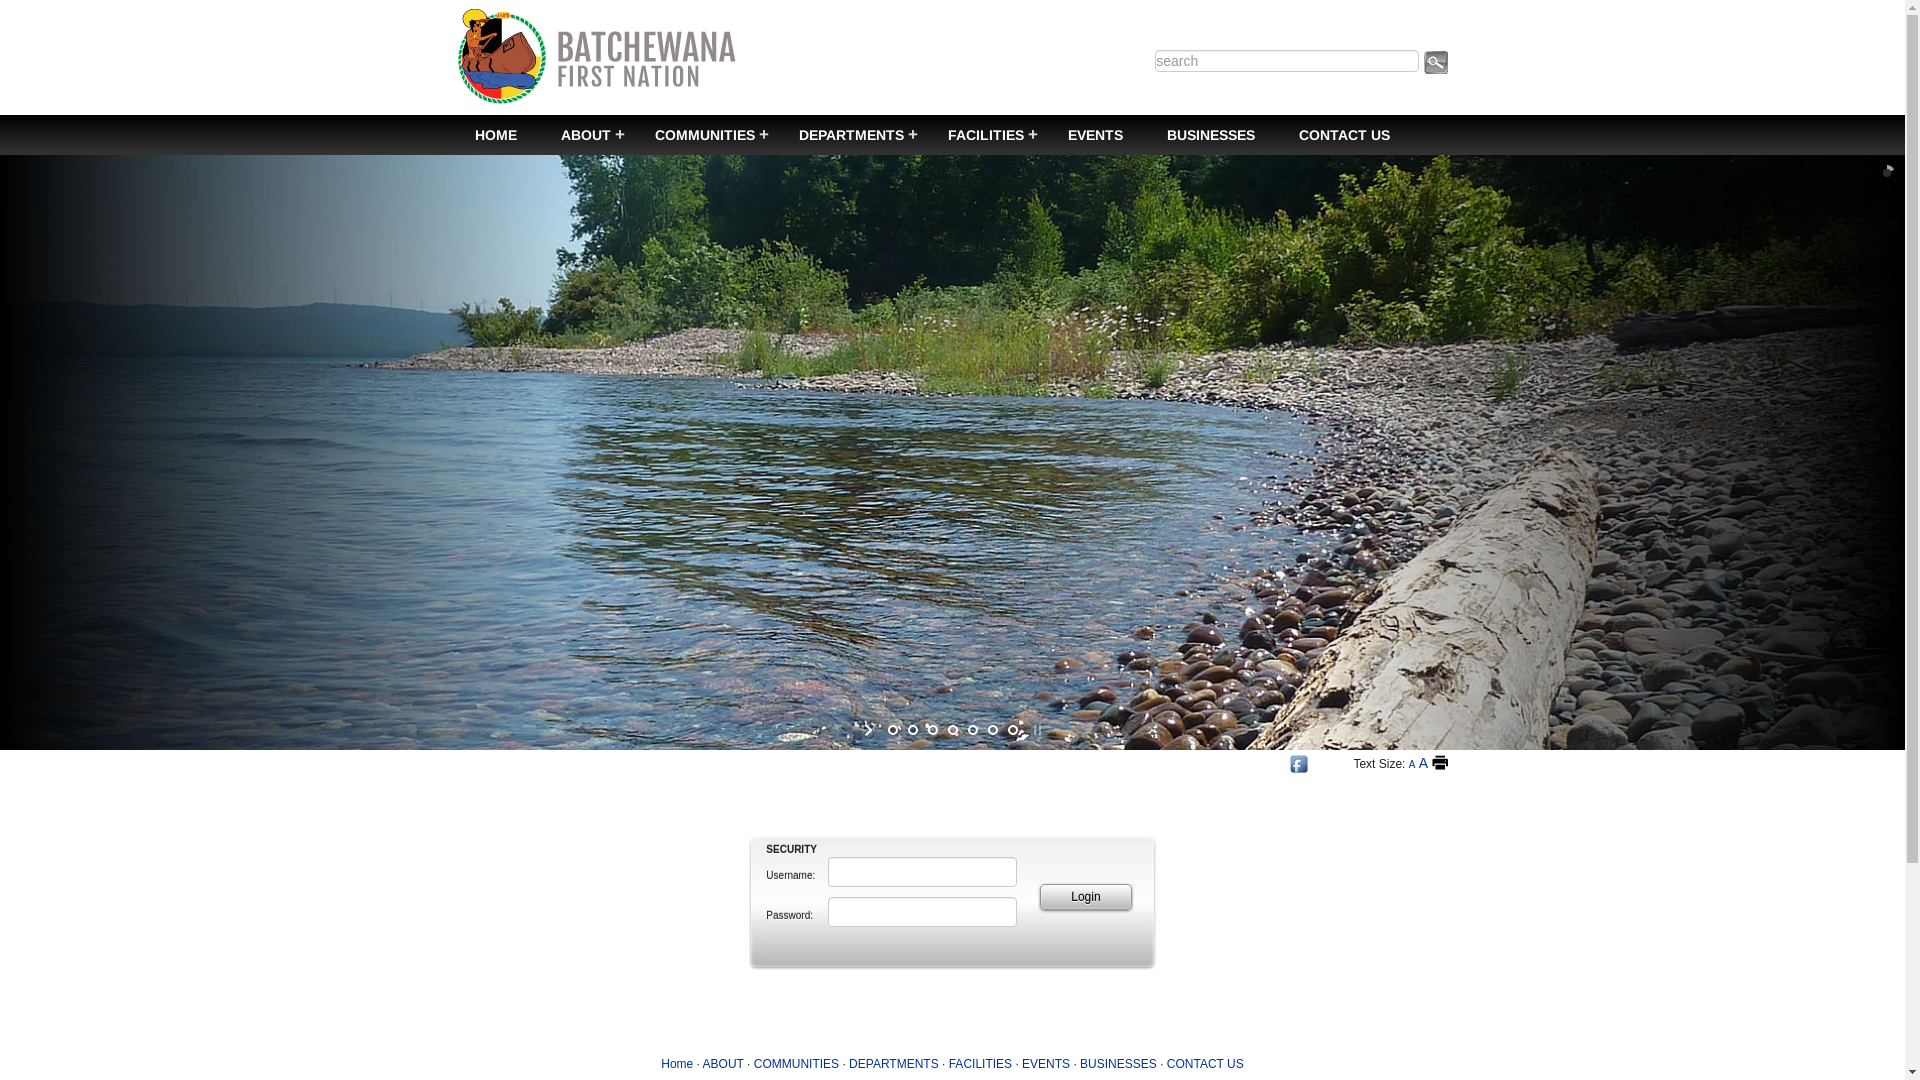 This screenshot has width=1920, height=1080. I want to click on Facebook, so click(1299, 764).